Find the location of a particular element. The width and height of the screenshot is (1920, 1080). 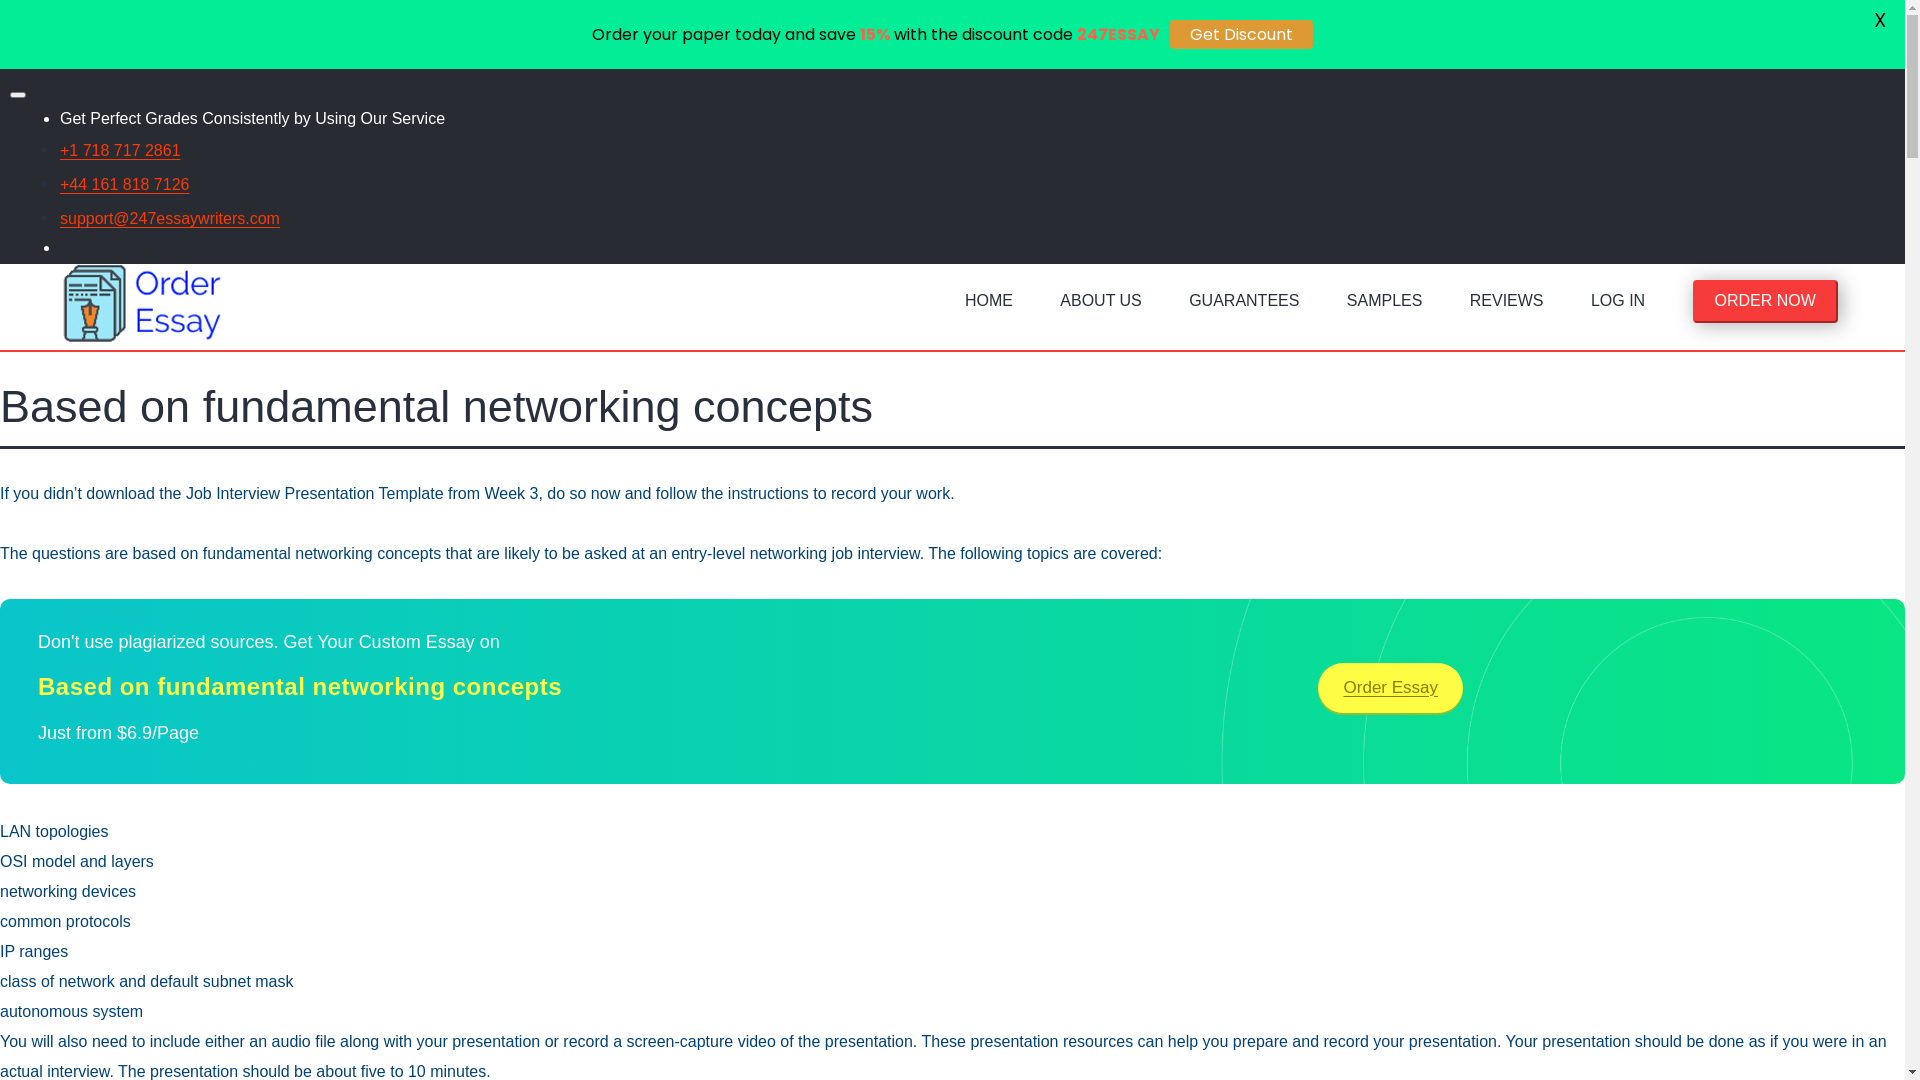

ORDER NOW is located at coordinates (1765, 306).